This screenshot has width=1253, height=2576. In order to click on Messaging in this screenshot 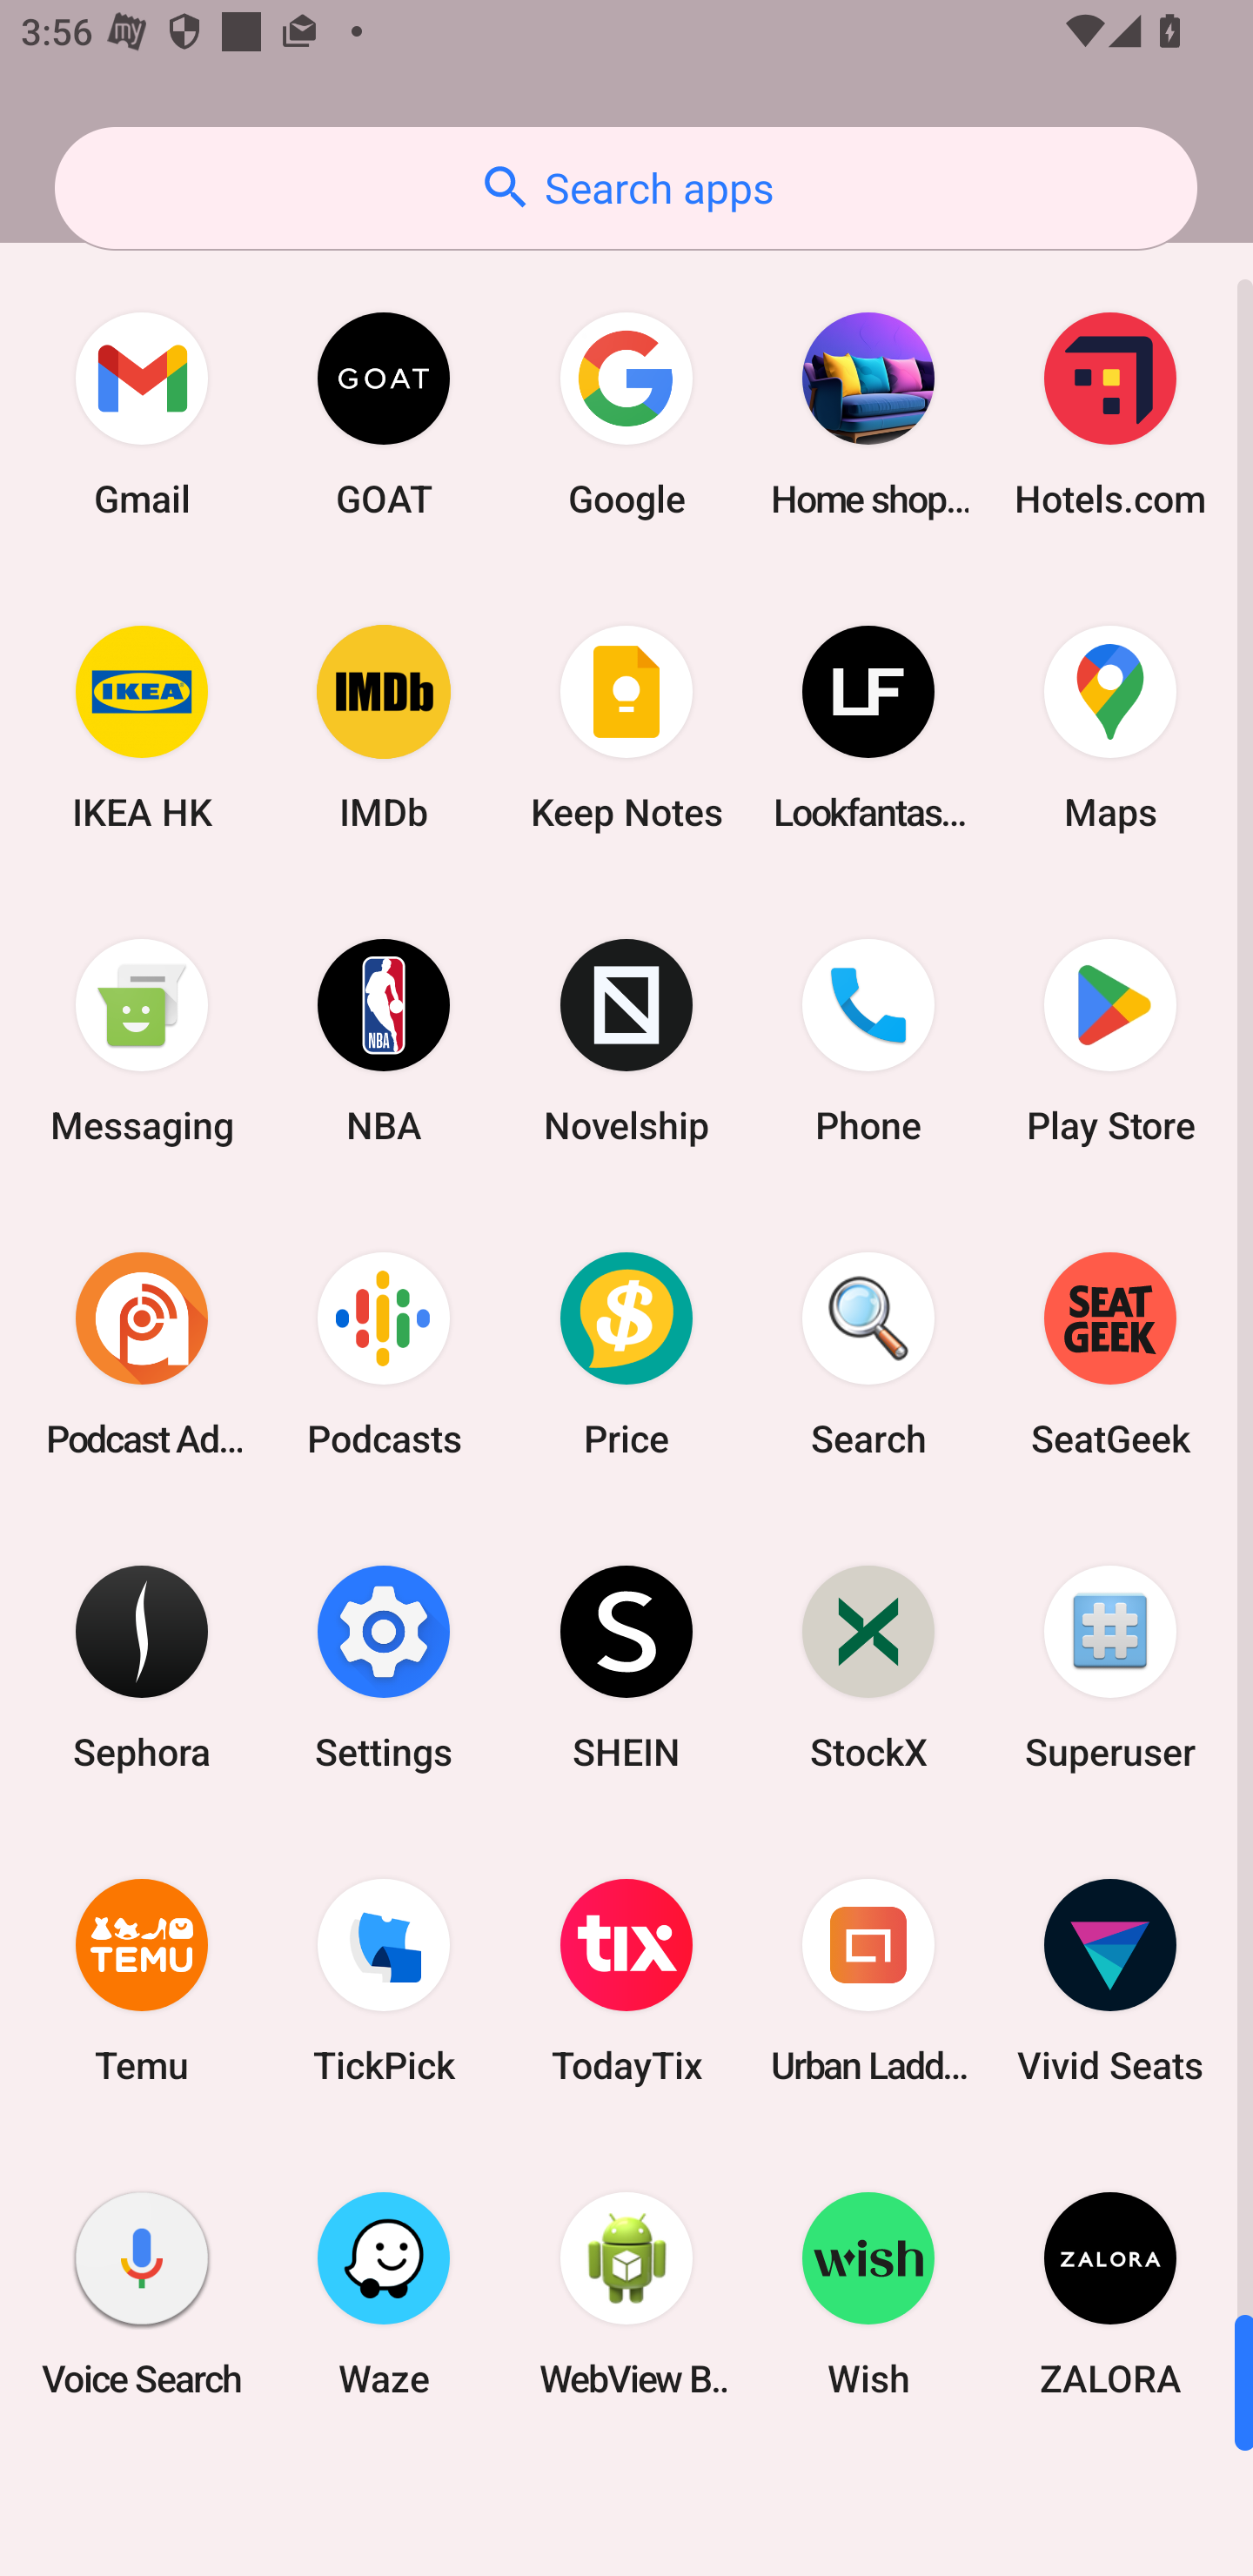, I will do `click(142, 1041)`.